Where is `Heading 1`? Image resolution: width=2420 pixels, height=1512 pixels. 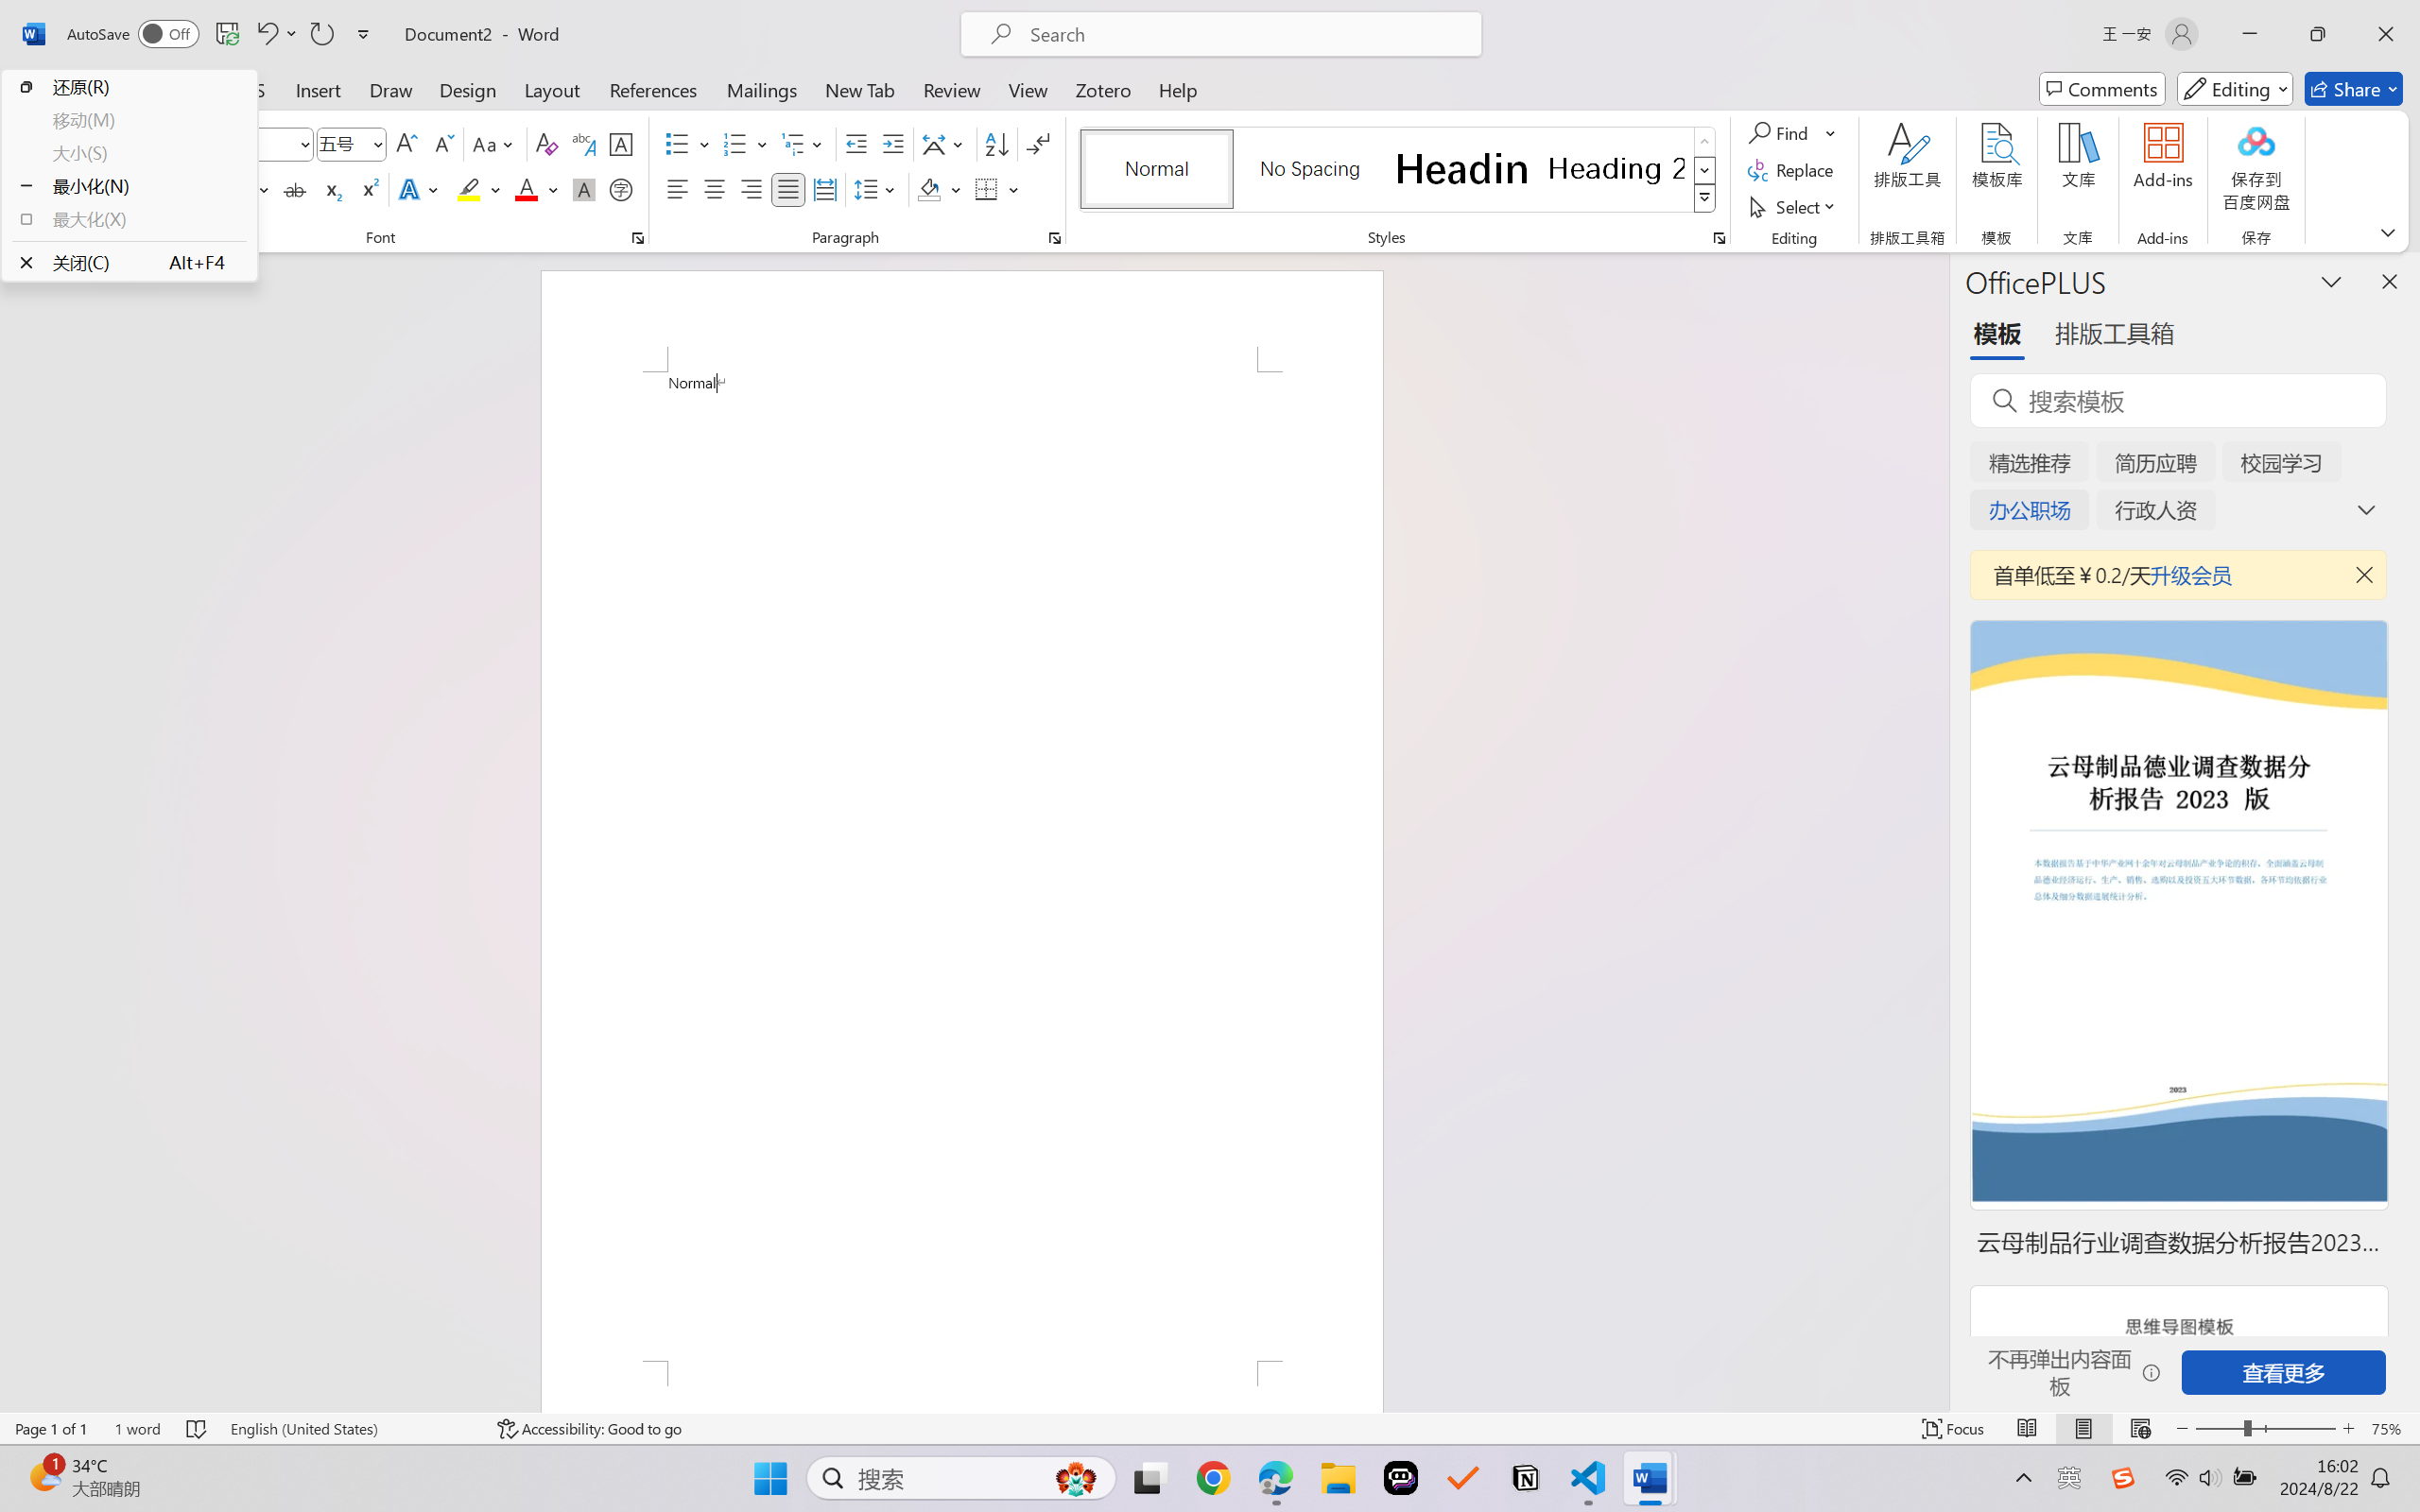 Heading 1 is located at coordinates (1462, 168).